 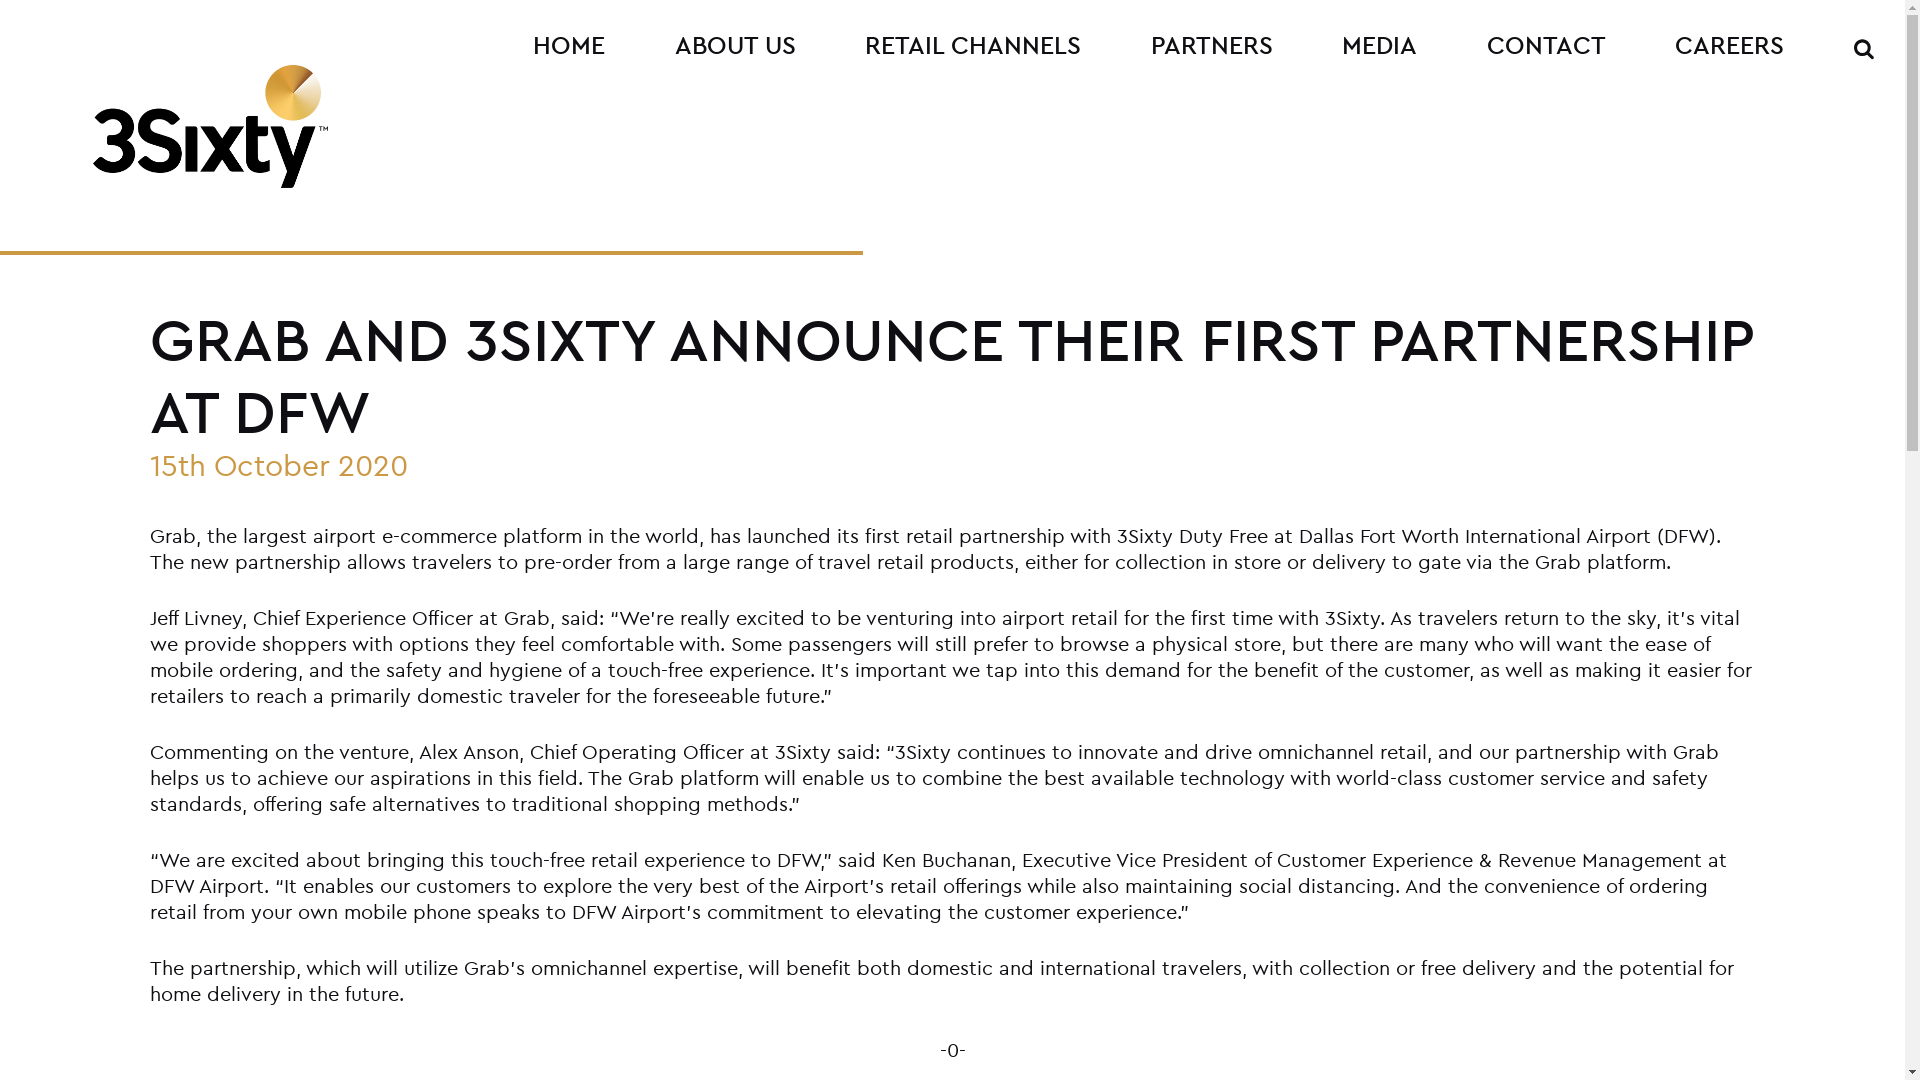 What do you see at coordinates (736, 46) in the screenshot?
I see `ABOUT US` at bounding box center [736, 46].